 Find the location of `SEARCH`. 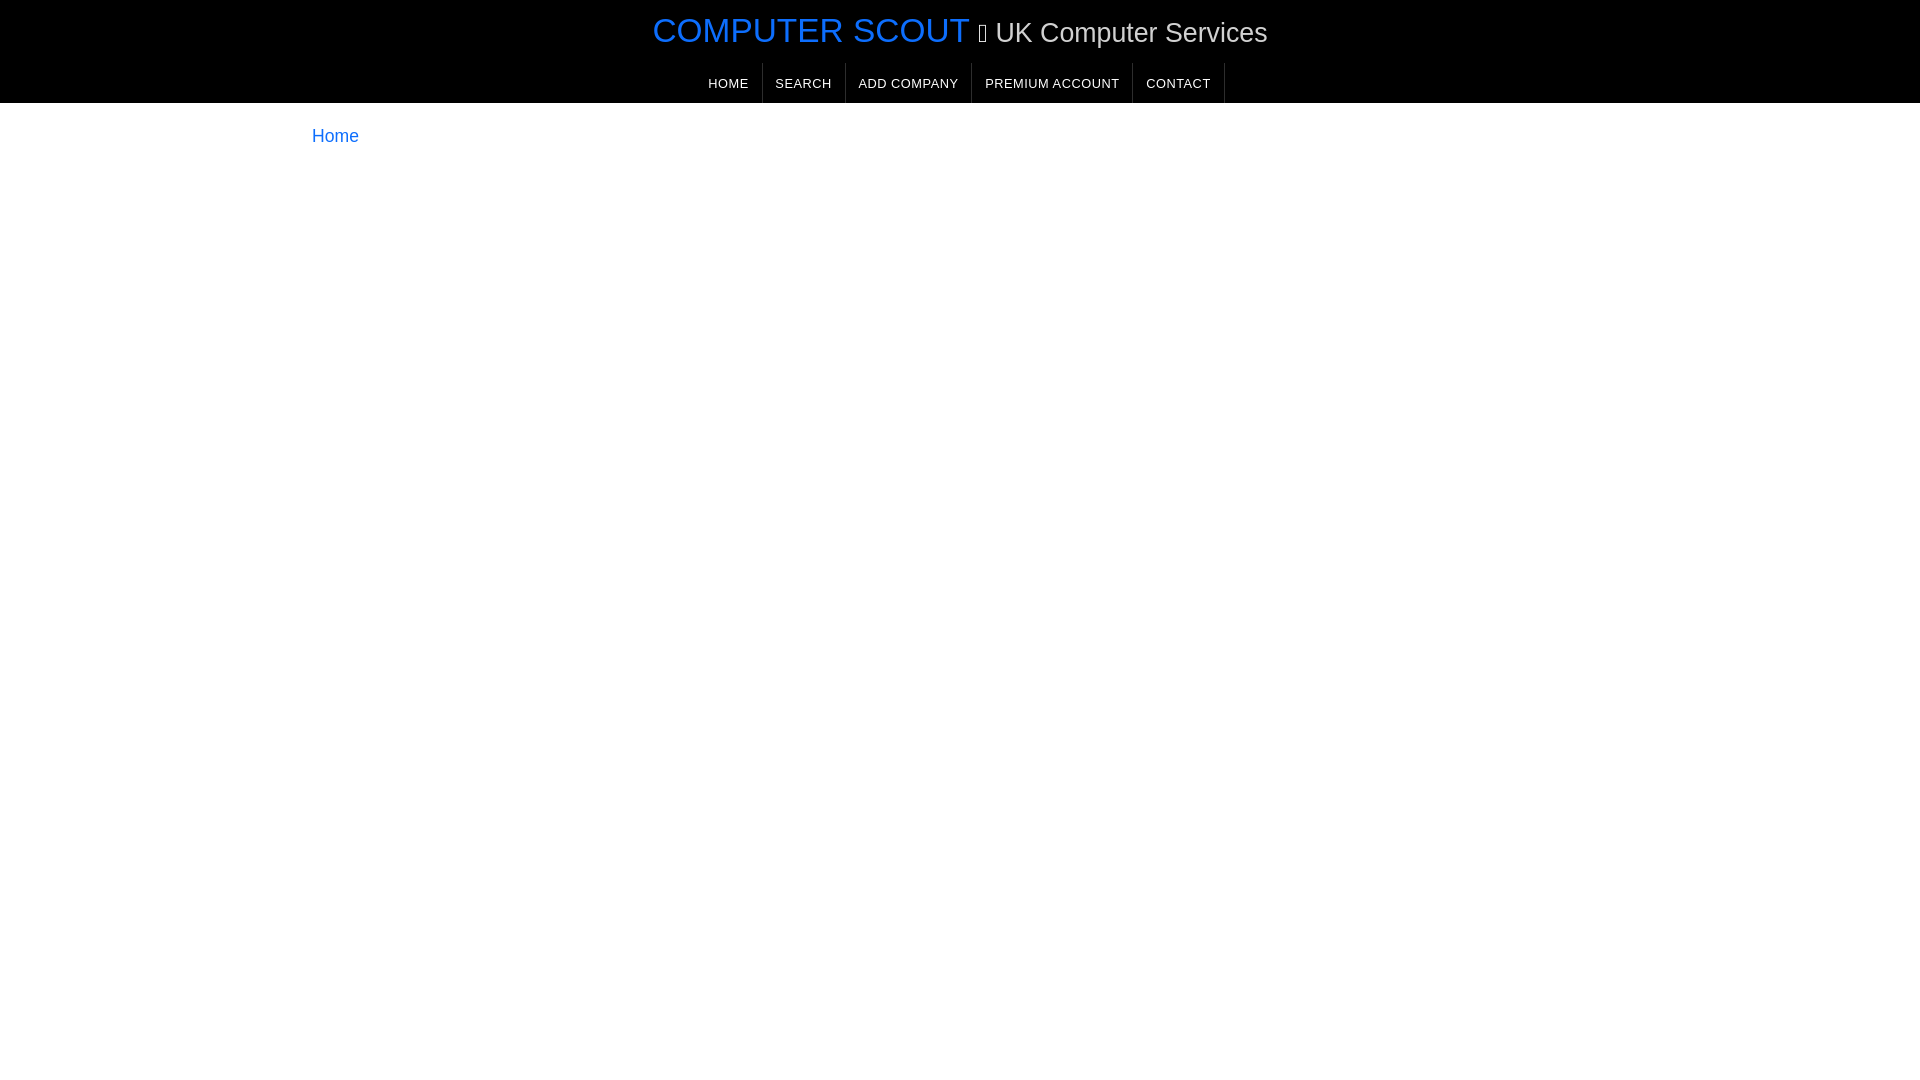

SEARCH is located at coordinates (803, 82).